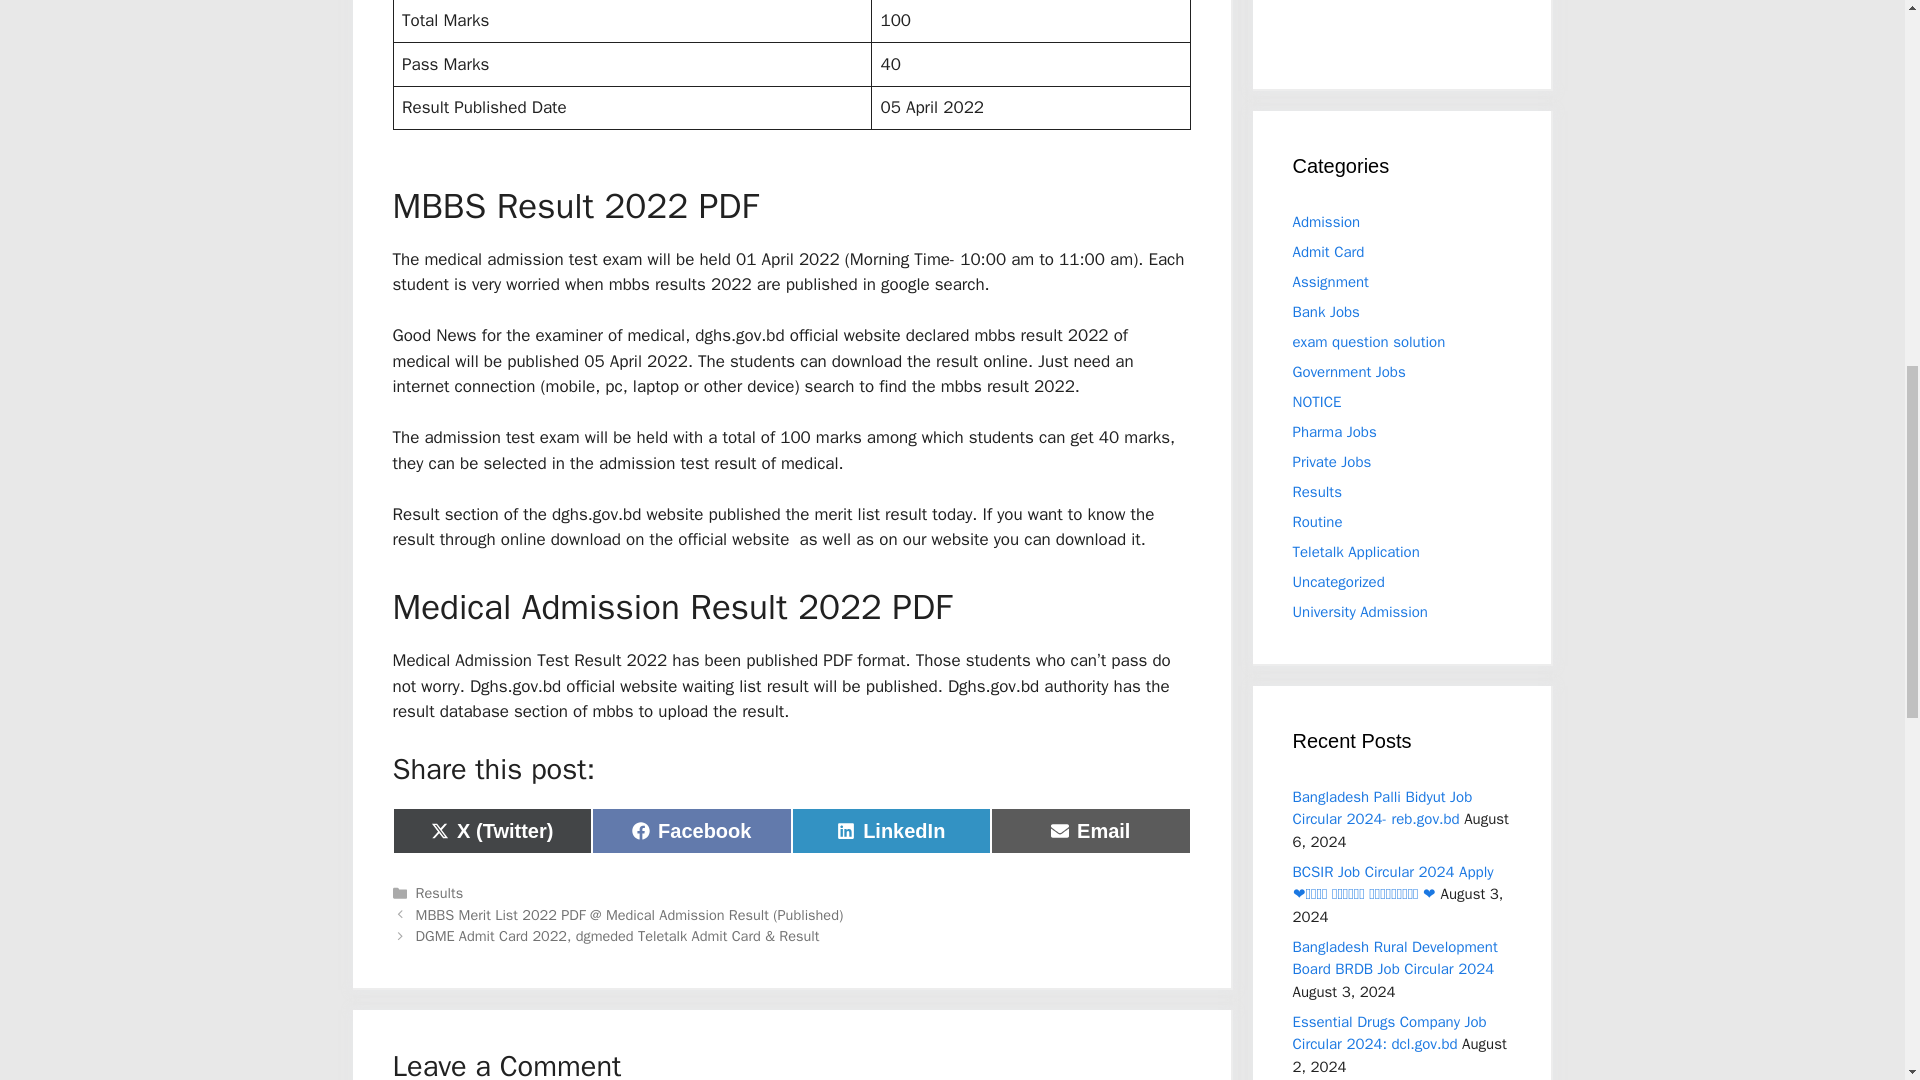 This screenshot has height=1080, width=1920. What do you see at coordinates (440, 892) in the screenshot?
I see `Pharma Jobs` at bounding box center [440, 892].